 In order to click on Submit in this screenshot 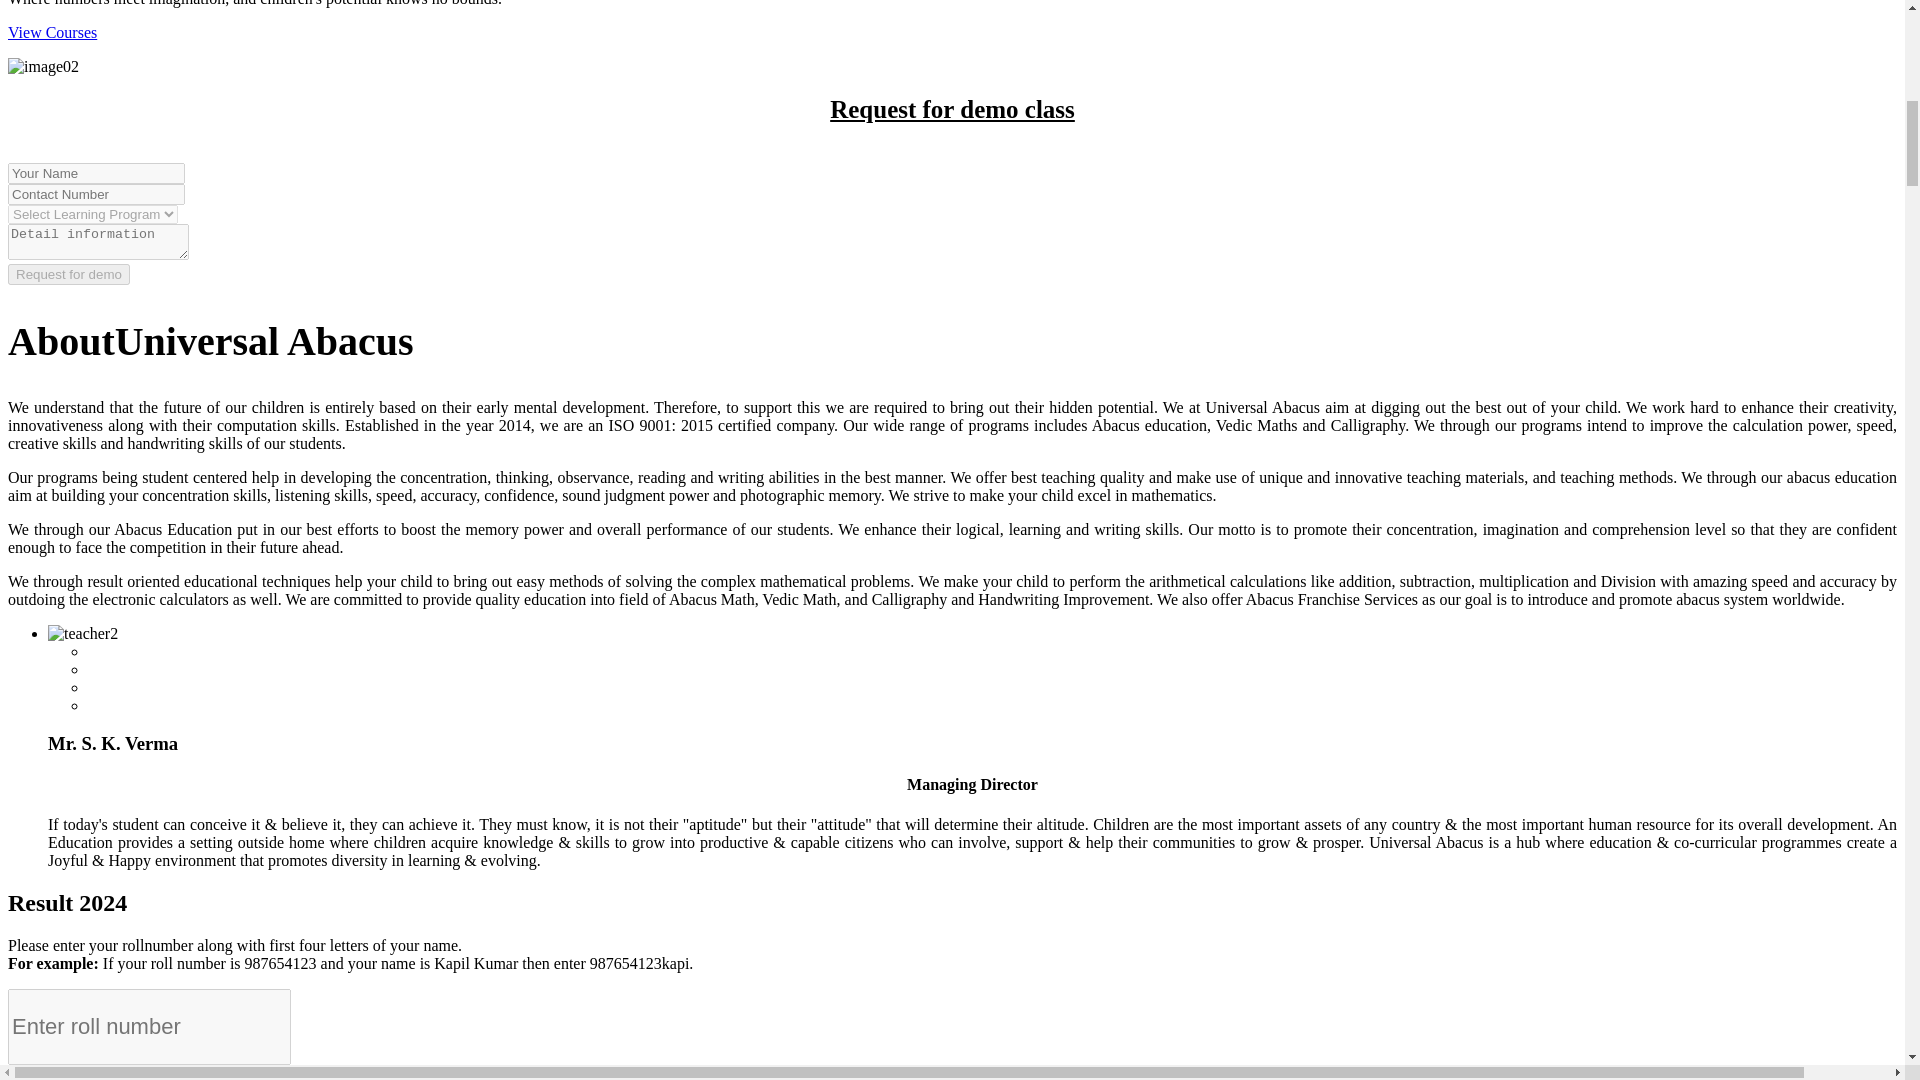, I will do `click(36, 1072)`.